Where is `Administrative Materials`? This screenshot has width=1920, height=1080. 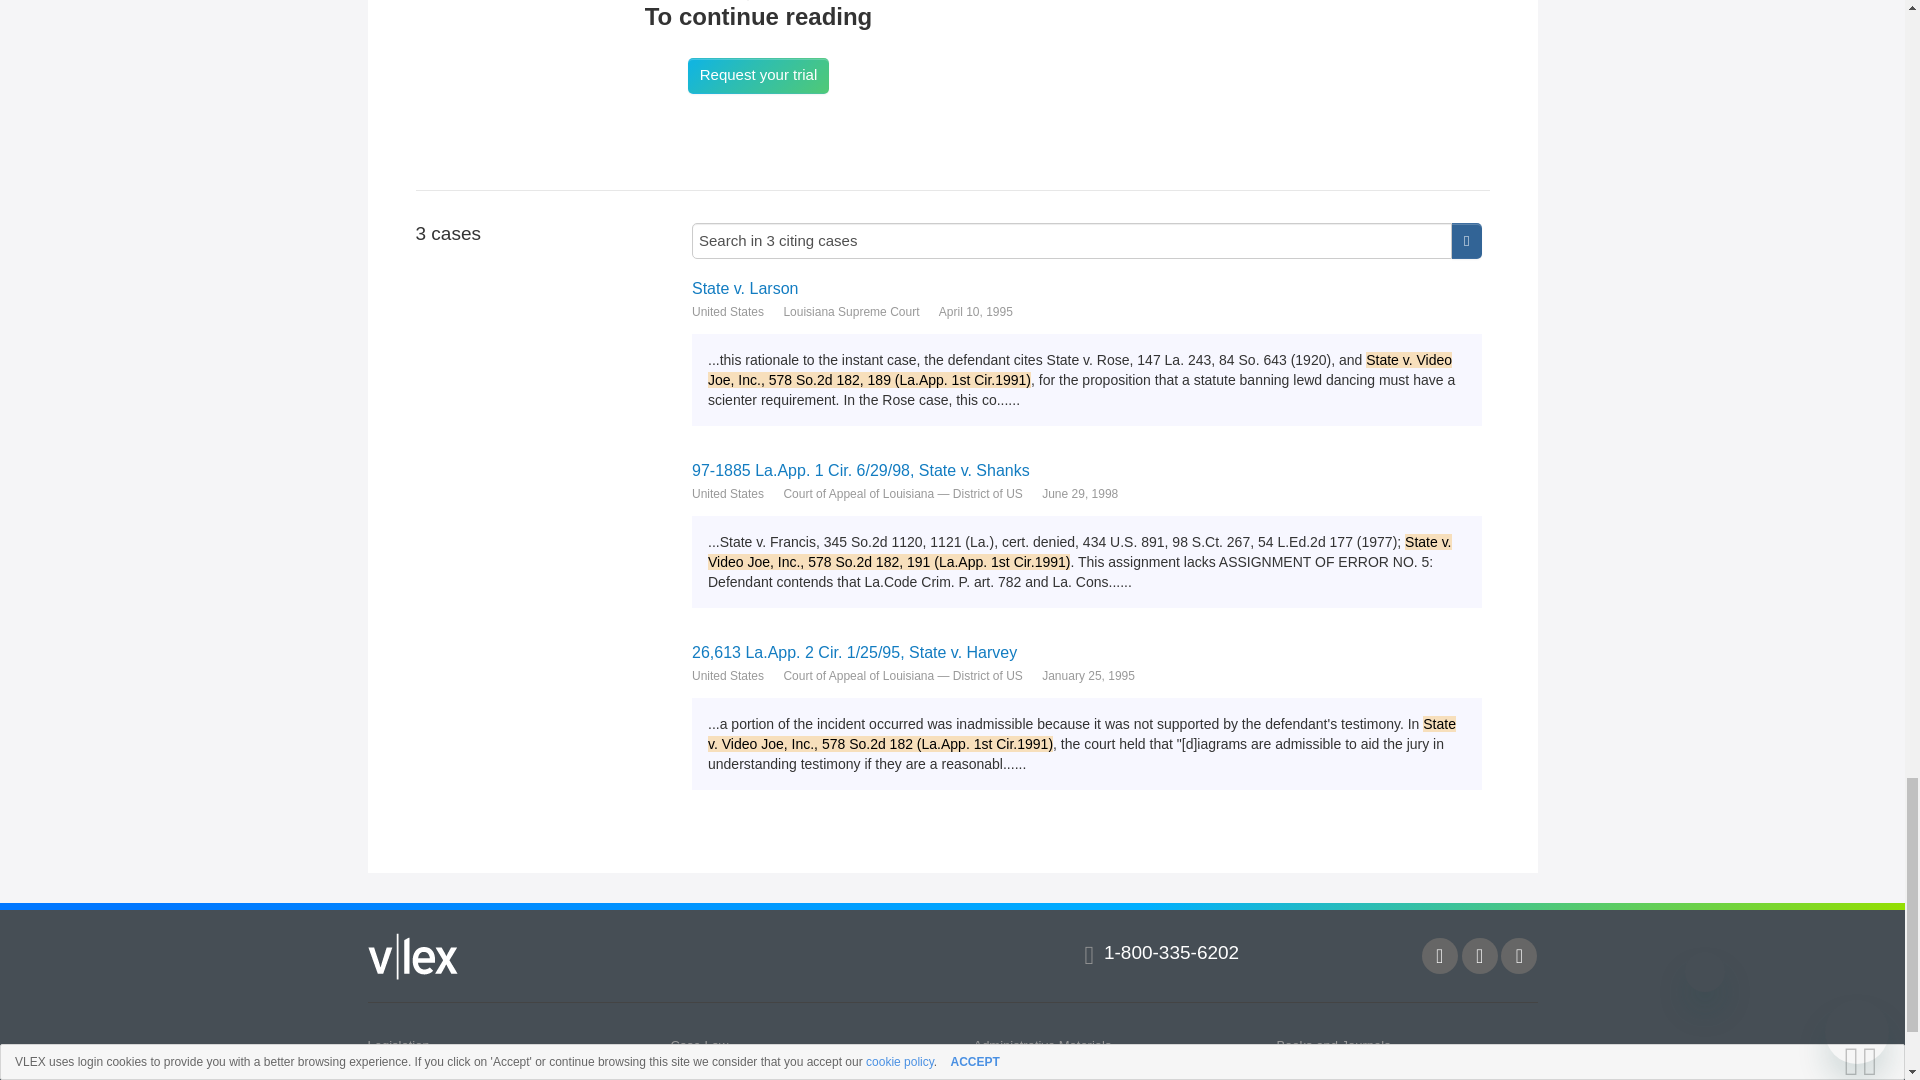
Administrative Materials is located at coordinates (1042, 1045).